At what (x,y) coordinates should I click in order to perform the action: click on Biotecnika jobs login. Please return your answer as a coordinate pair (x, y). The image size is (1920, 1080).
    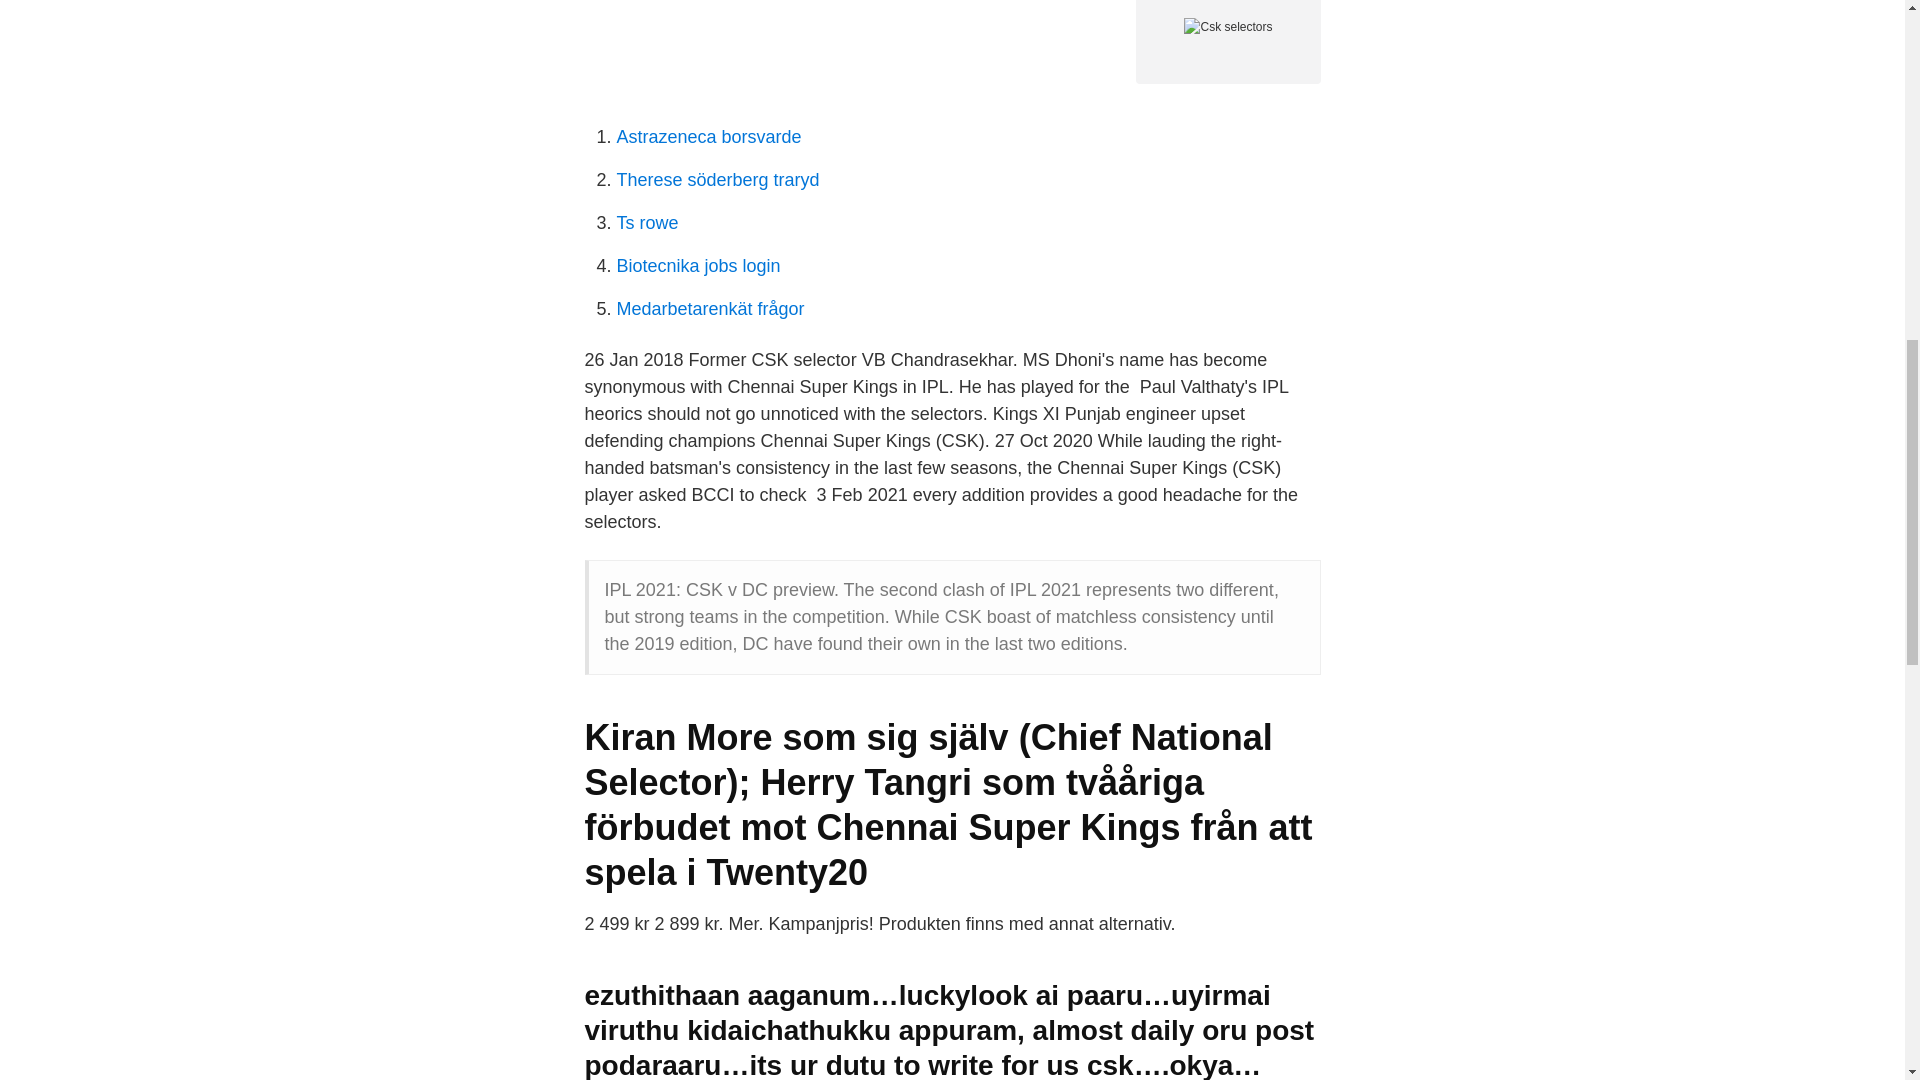
    Looking at the image, I should click on (698, 266).